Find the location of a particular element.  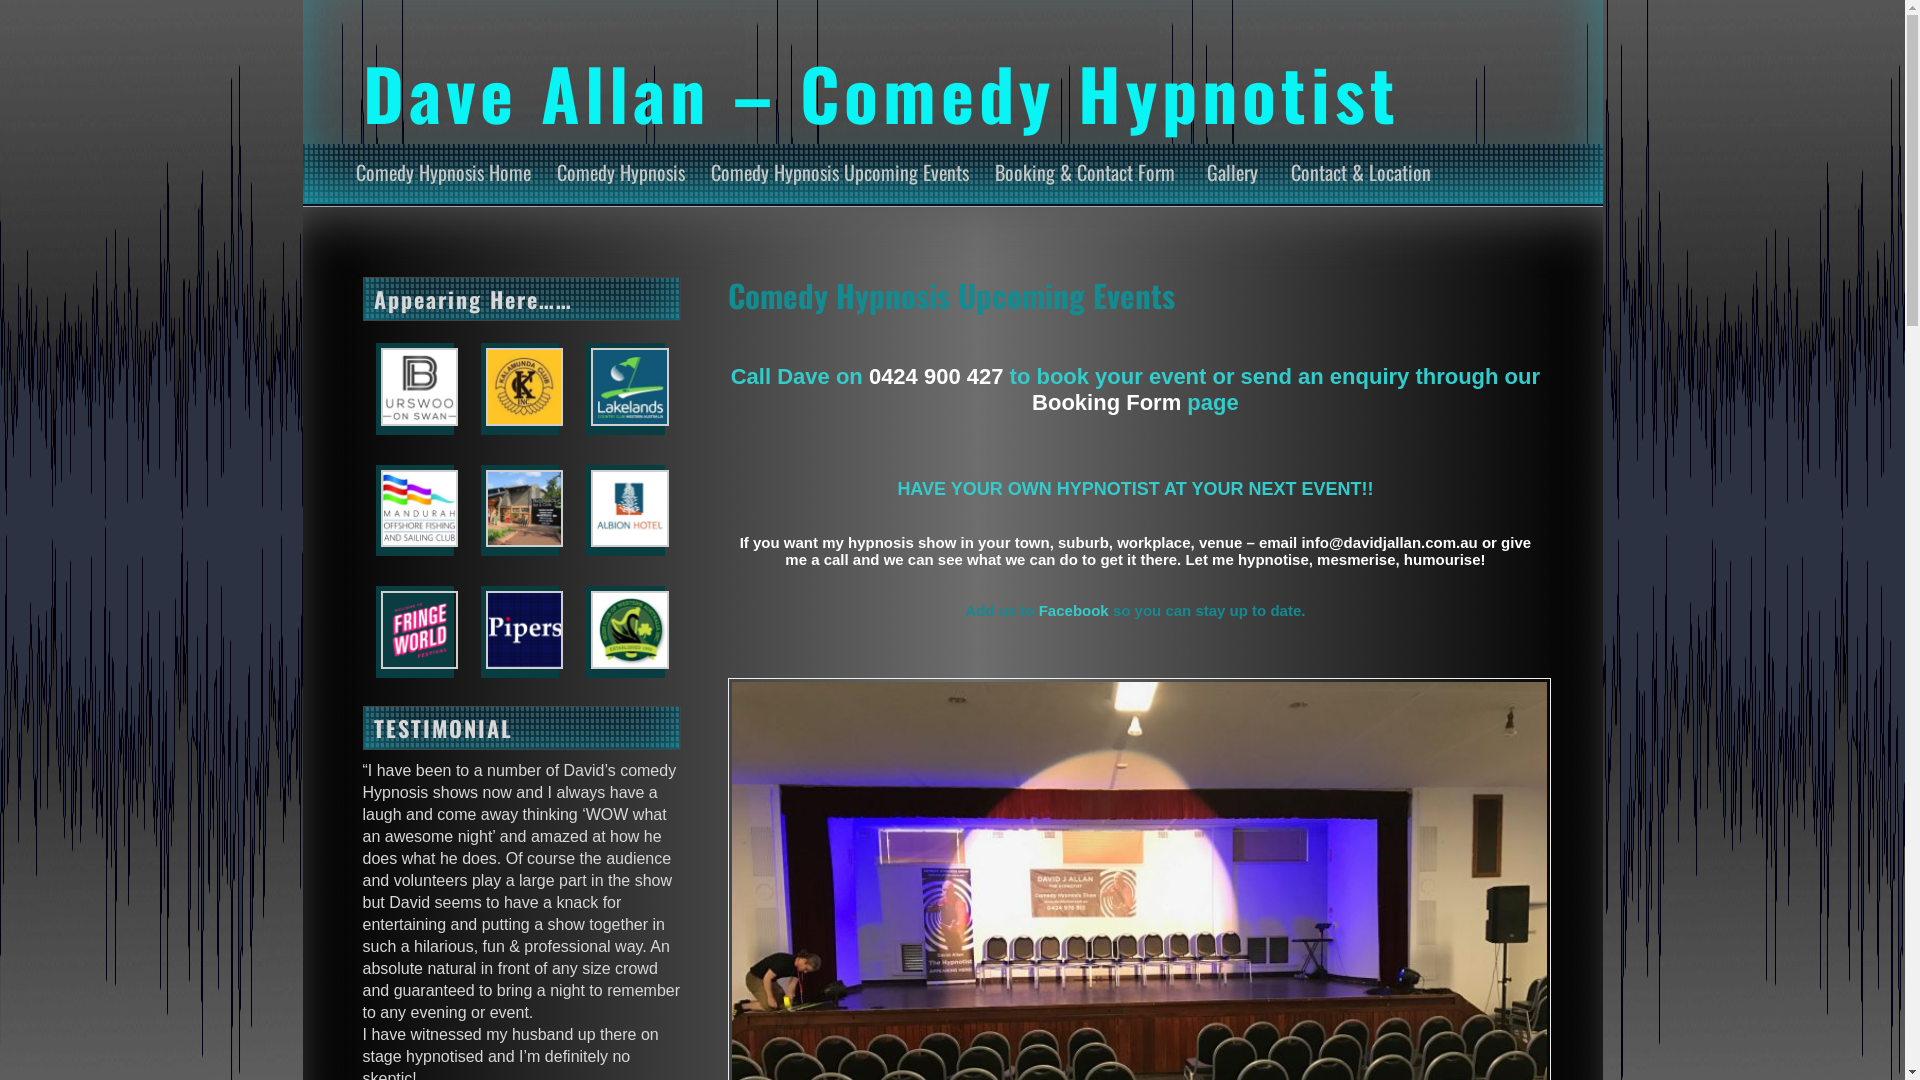

Booking & Contact Form is located at coordinates (1084, 172).